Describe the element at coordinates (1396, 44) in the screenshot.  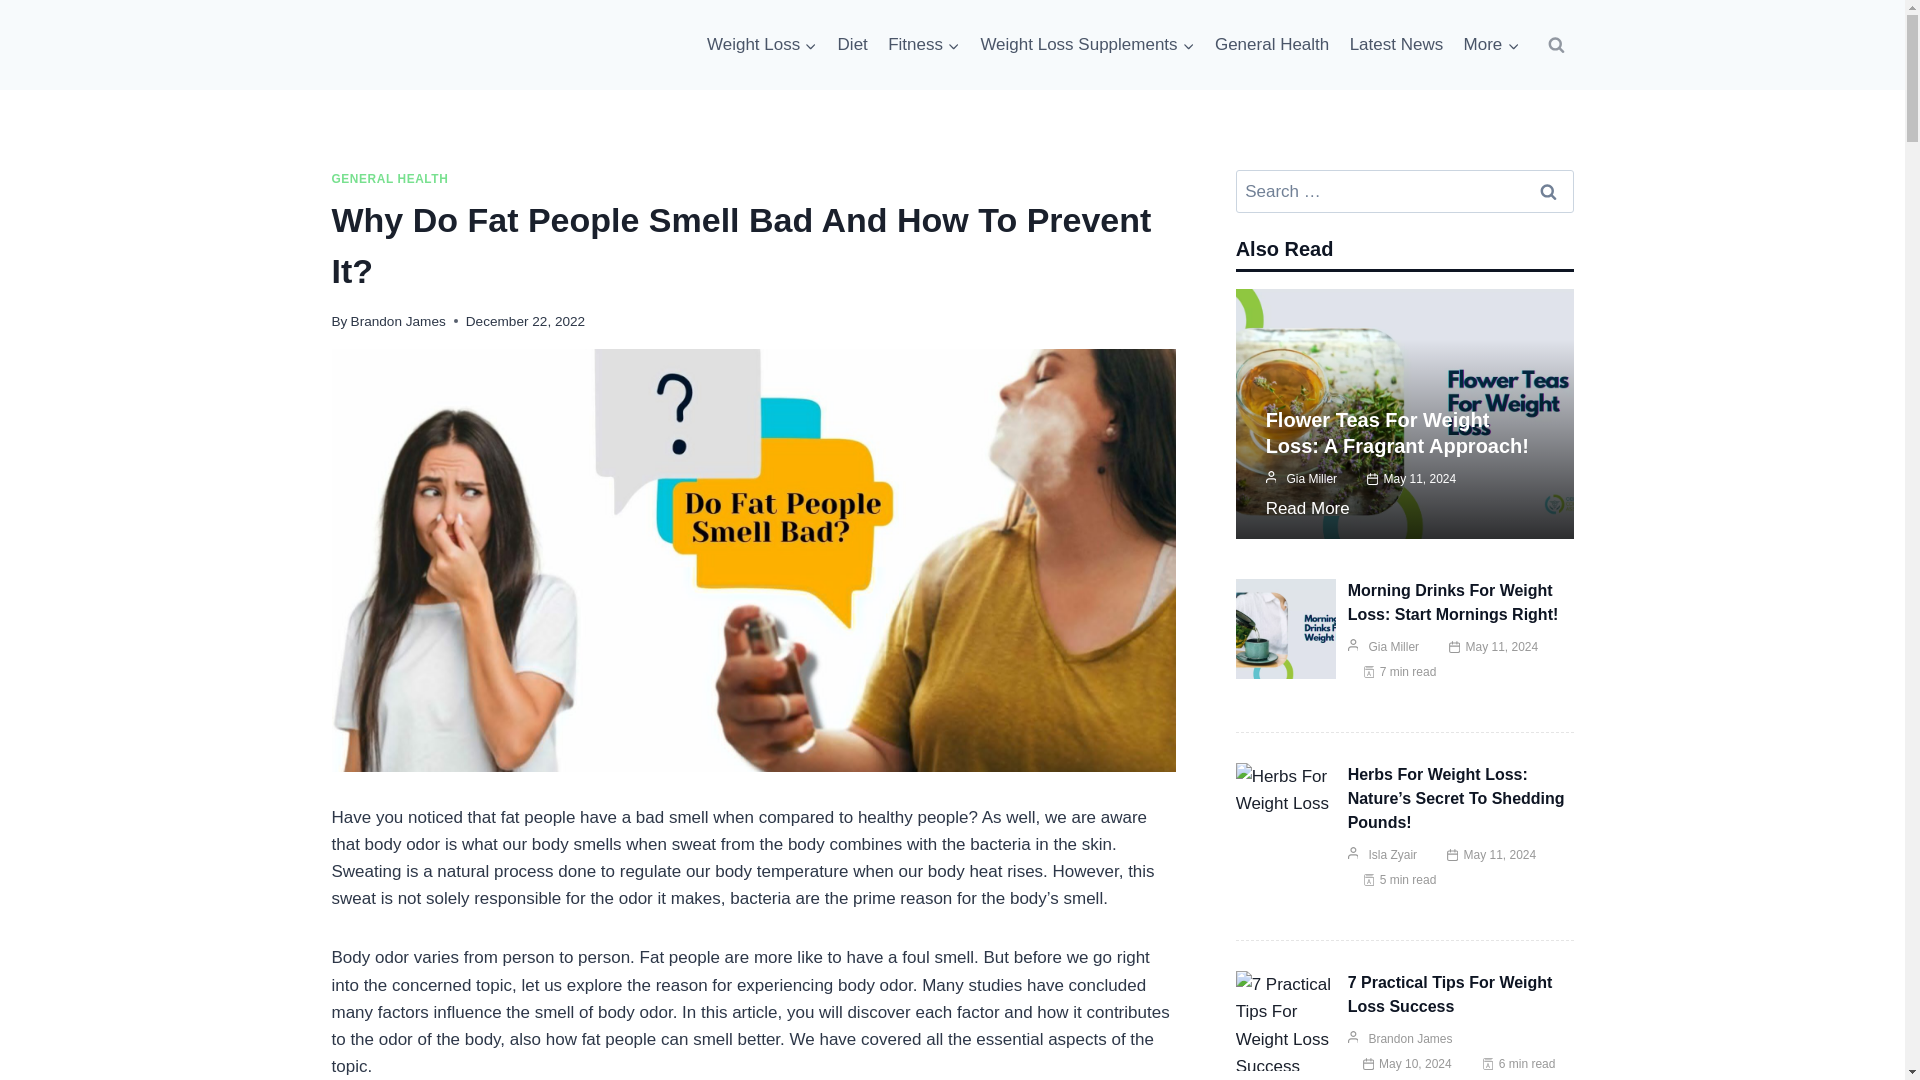
I see `Latest News` at that location.